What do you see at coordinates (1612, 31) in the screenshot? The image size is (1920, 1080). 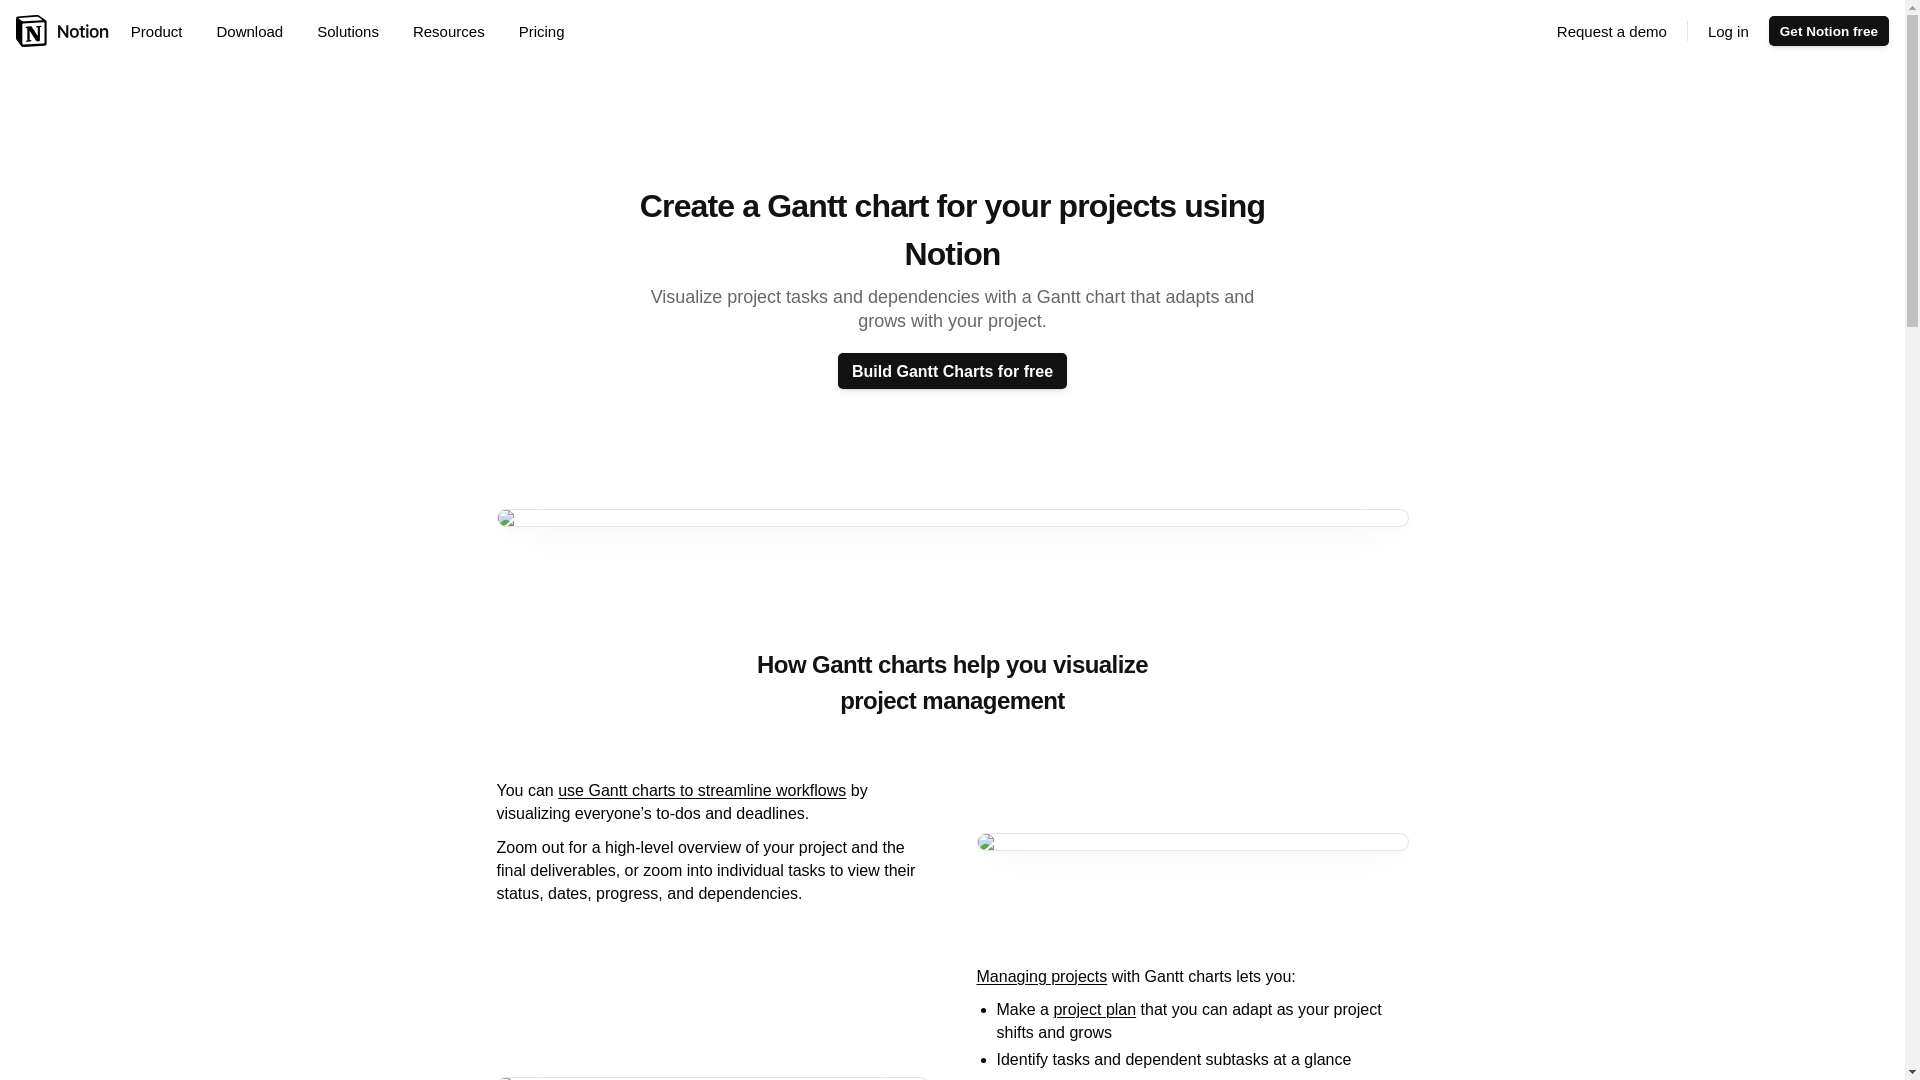 I see `Request a demo` at bounding box center [1612, 31].